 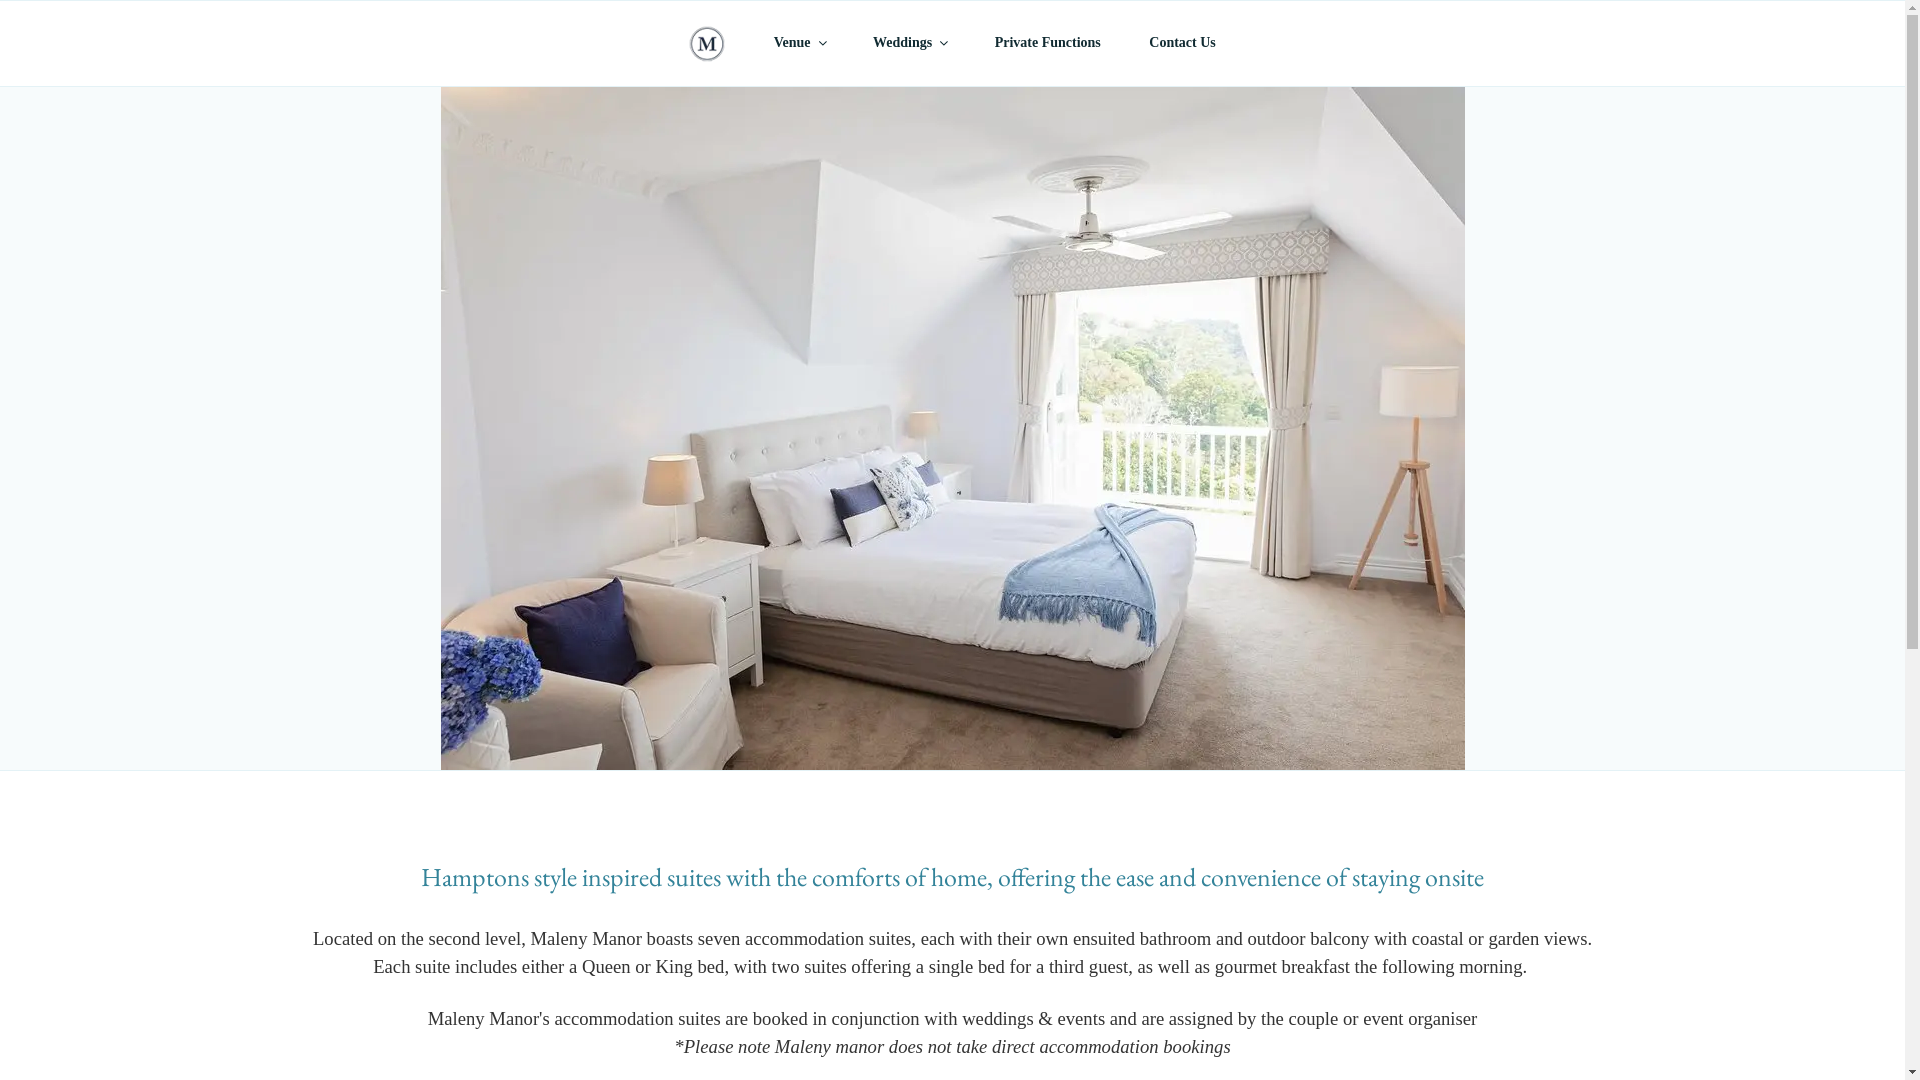 I want to click on Contact Us, so click(x=1178, y=42).